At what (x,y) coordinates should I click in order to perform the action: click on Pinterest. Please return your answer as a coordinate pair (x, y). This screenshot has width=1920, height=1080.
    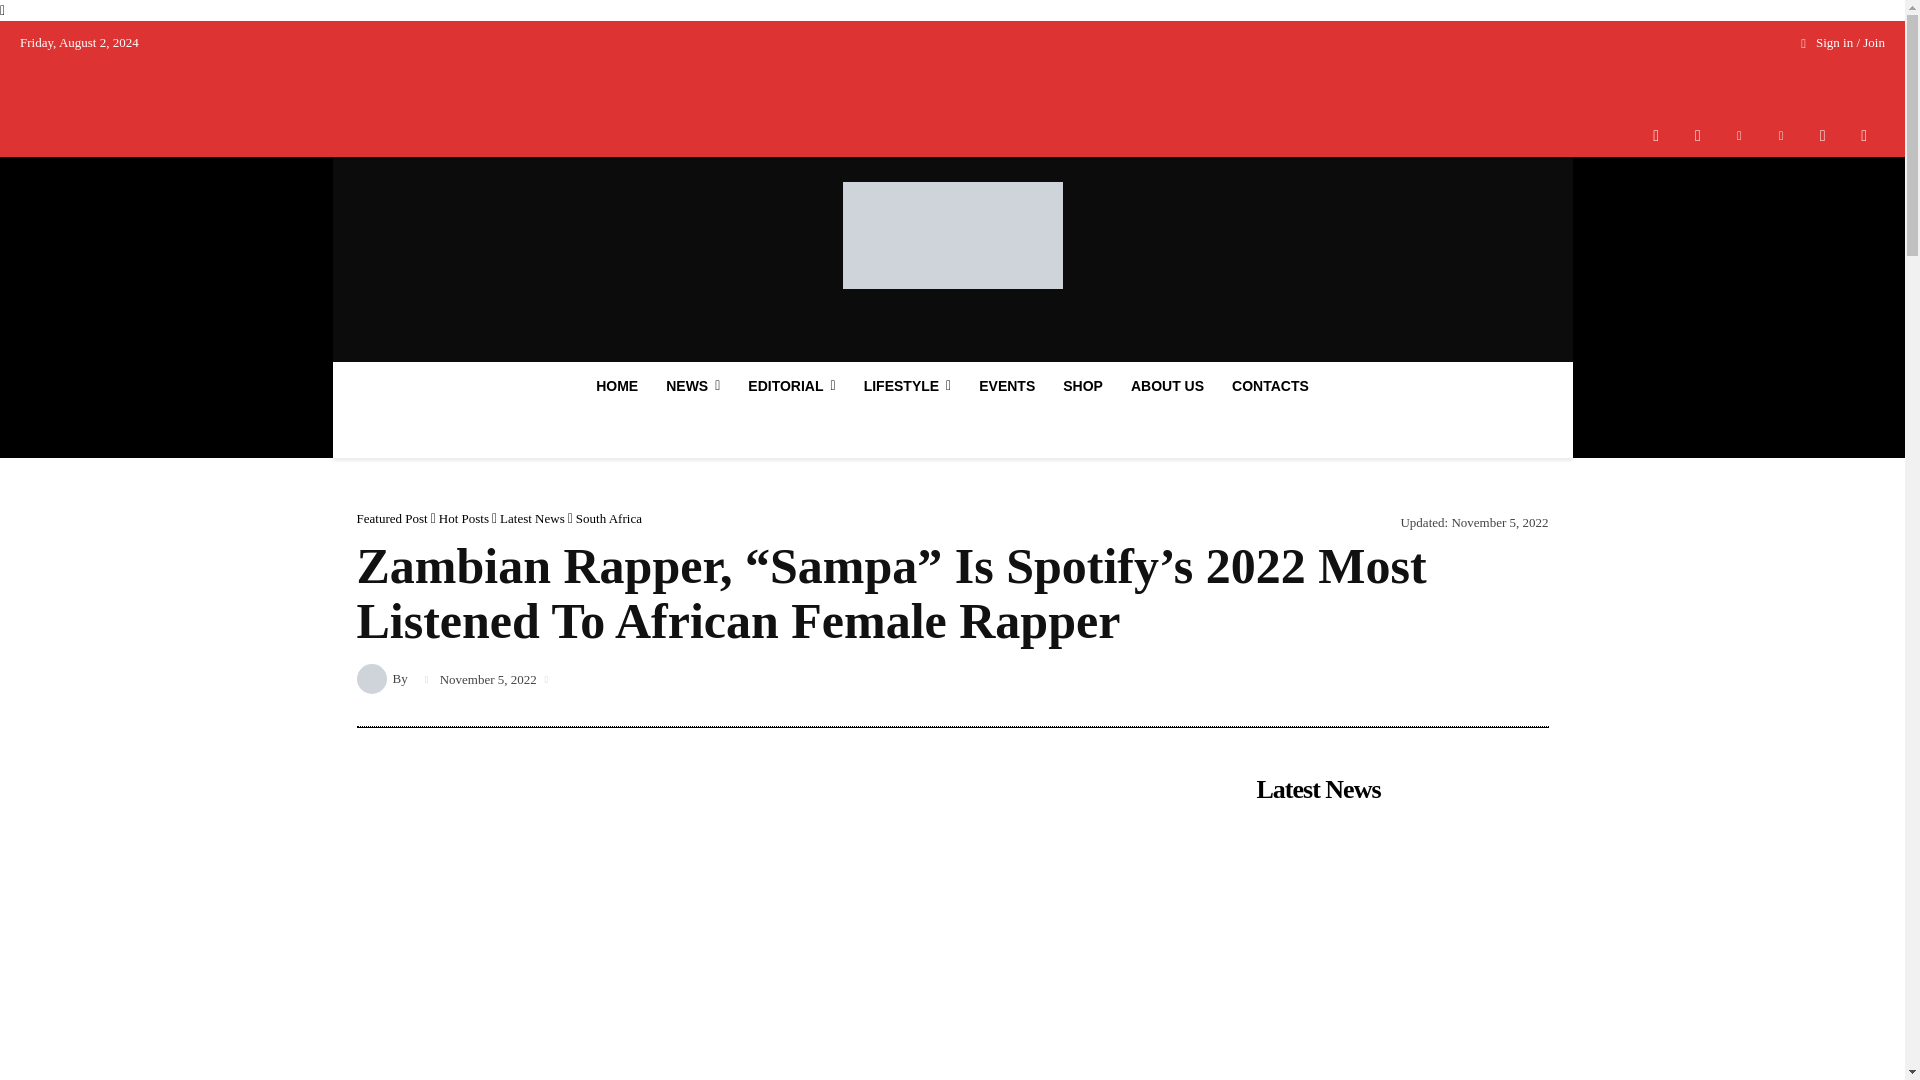
    Looking at the image, I should click on (1781, 135).